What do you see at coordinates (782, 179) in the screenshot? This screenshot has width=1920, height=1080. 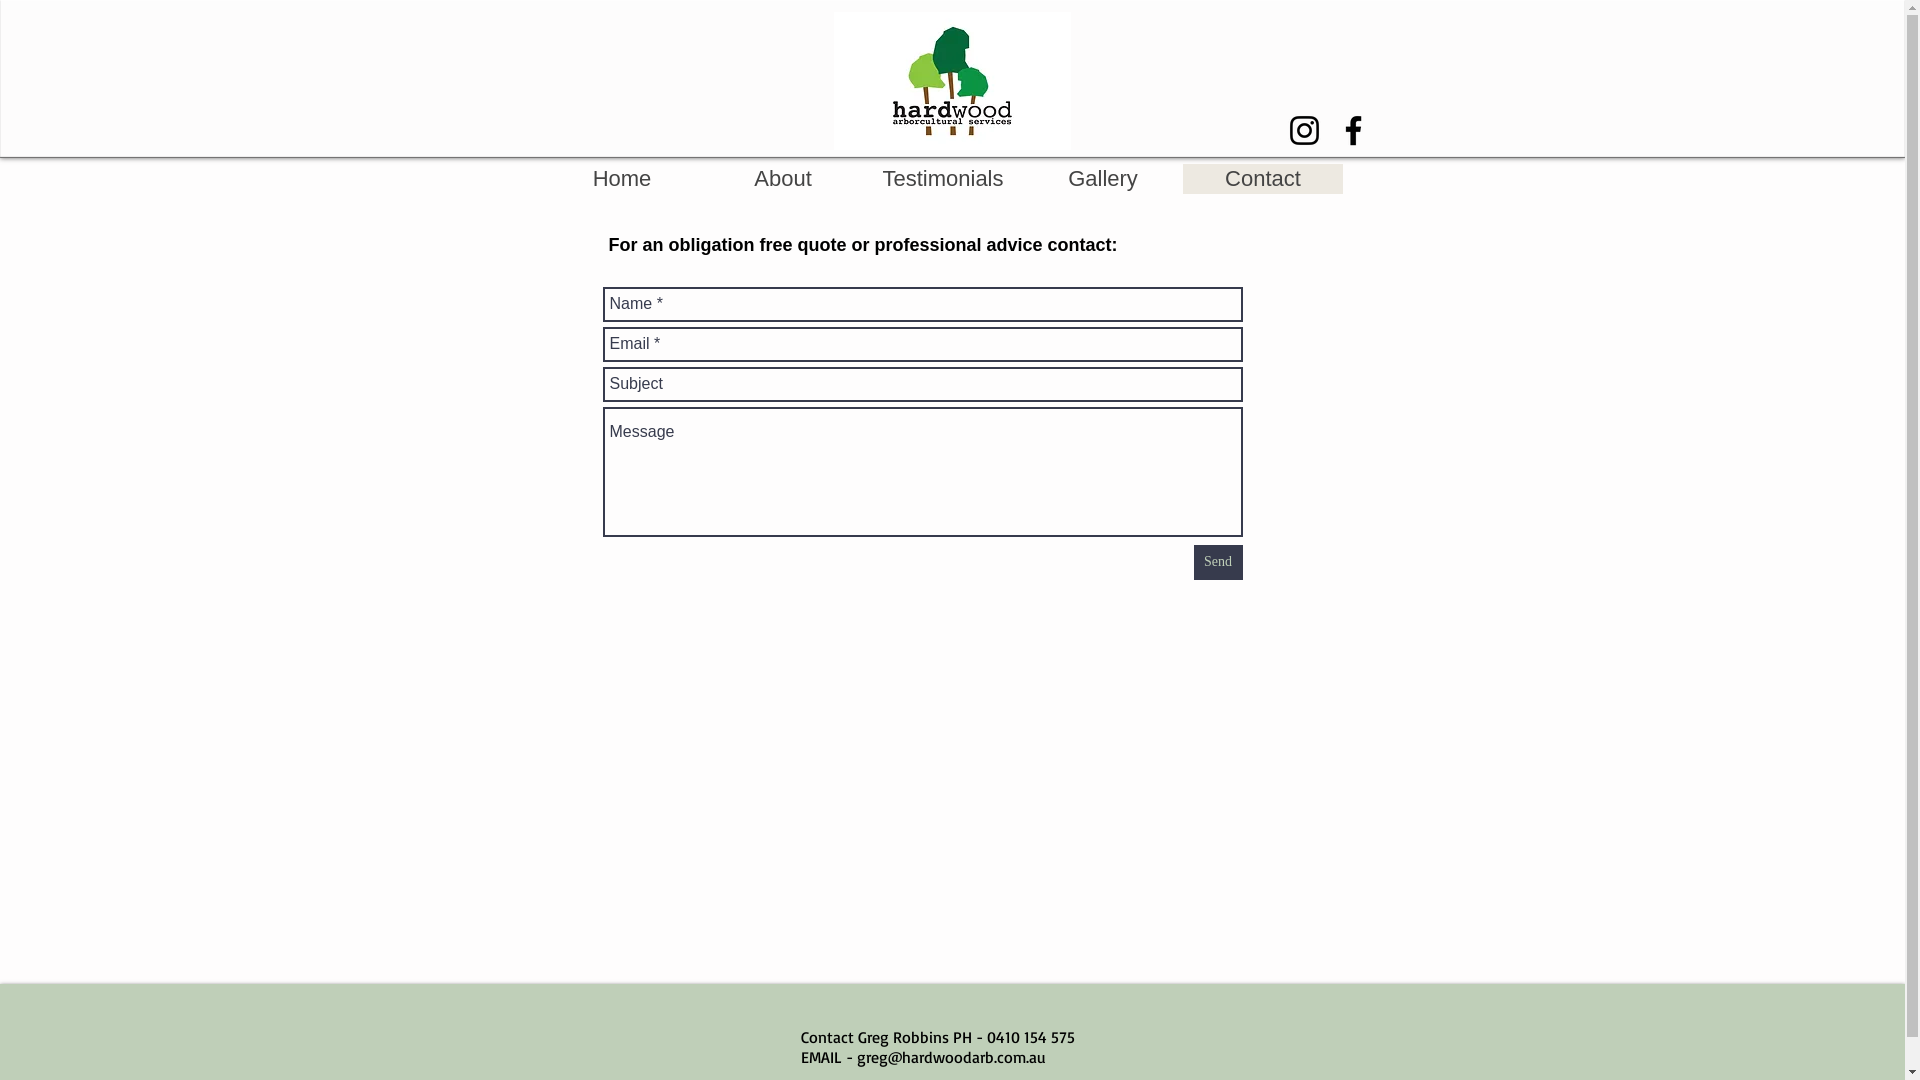 I see `About` at bounding box center [782, 179].